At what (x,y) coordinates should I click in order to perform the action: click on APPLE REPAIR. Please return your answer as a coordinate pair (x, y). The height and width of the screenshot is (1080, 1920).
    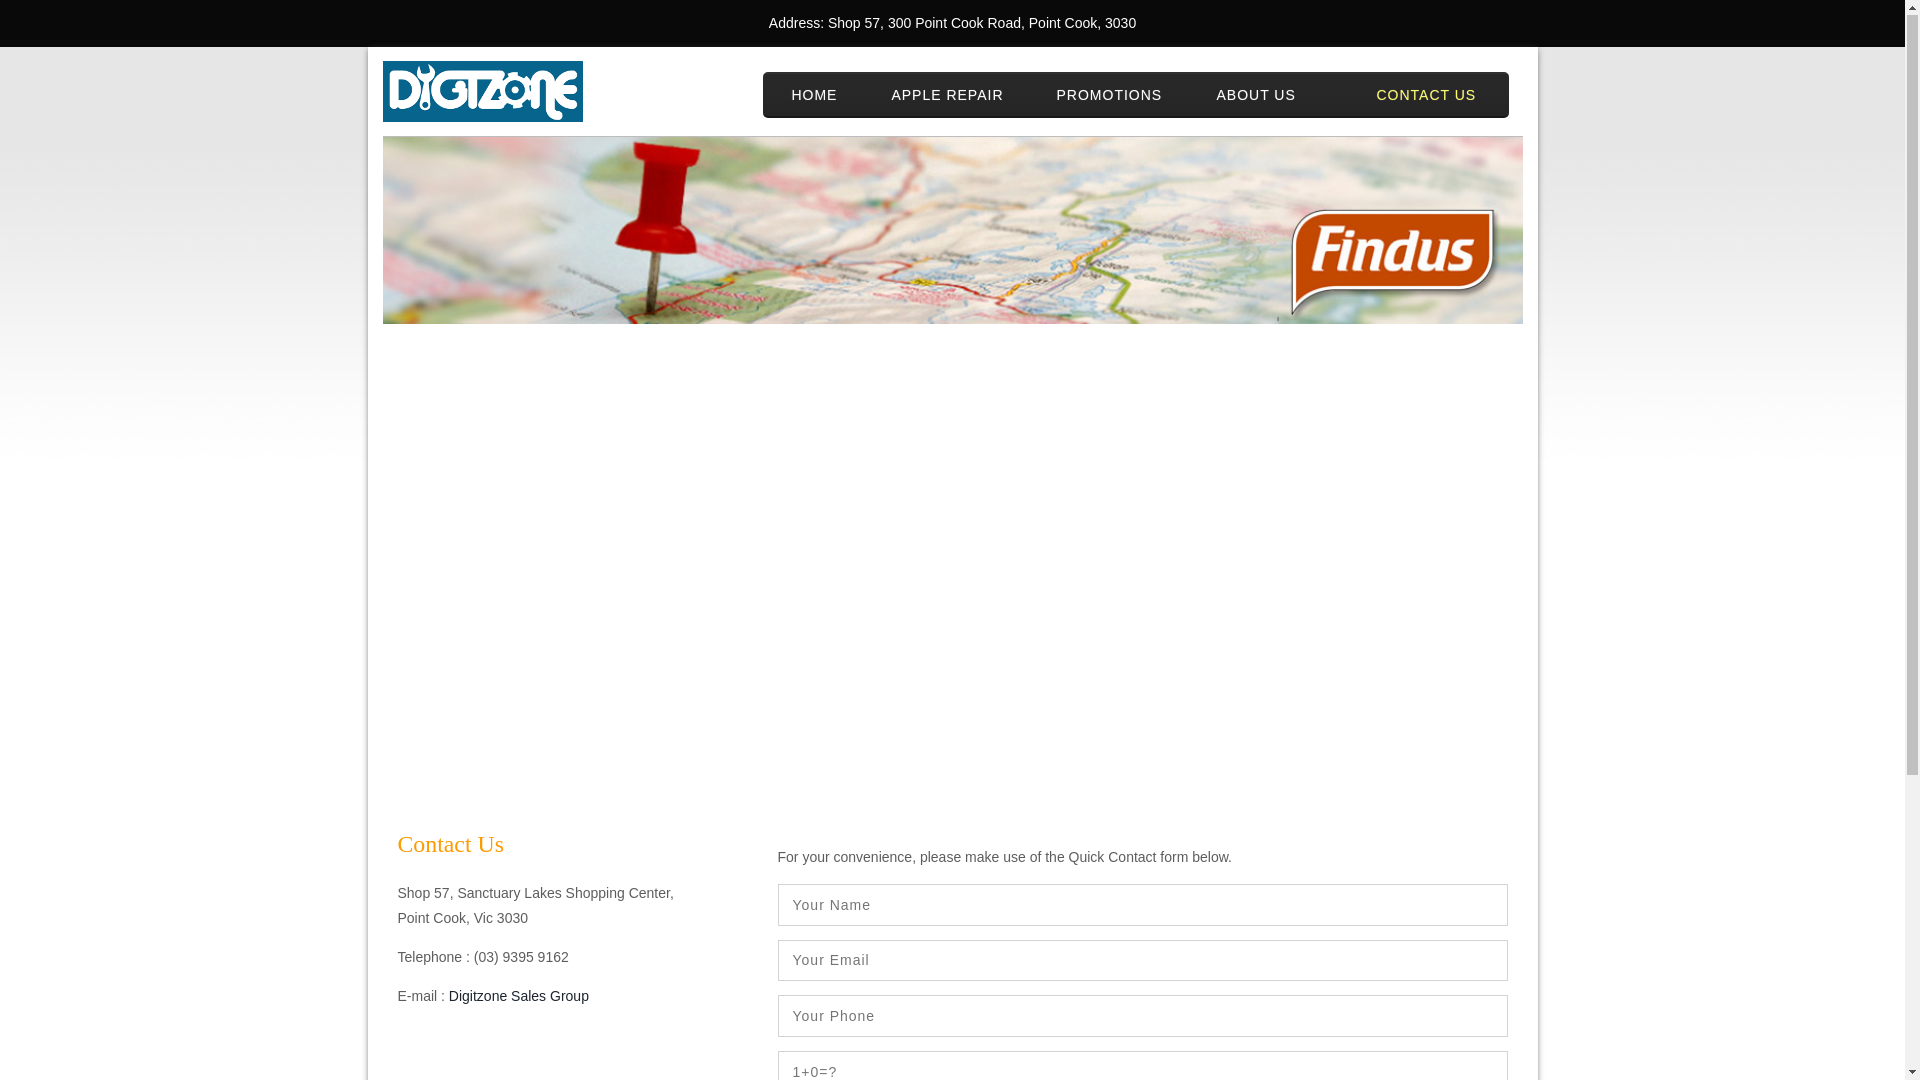
    Looking at the image, I should click on (946, 96).